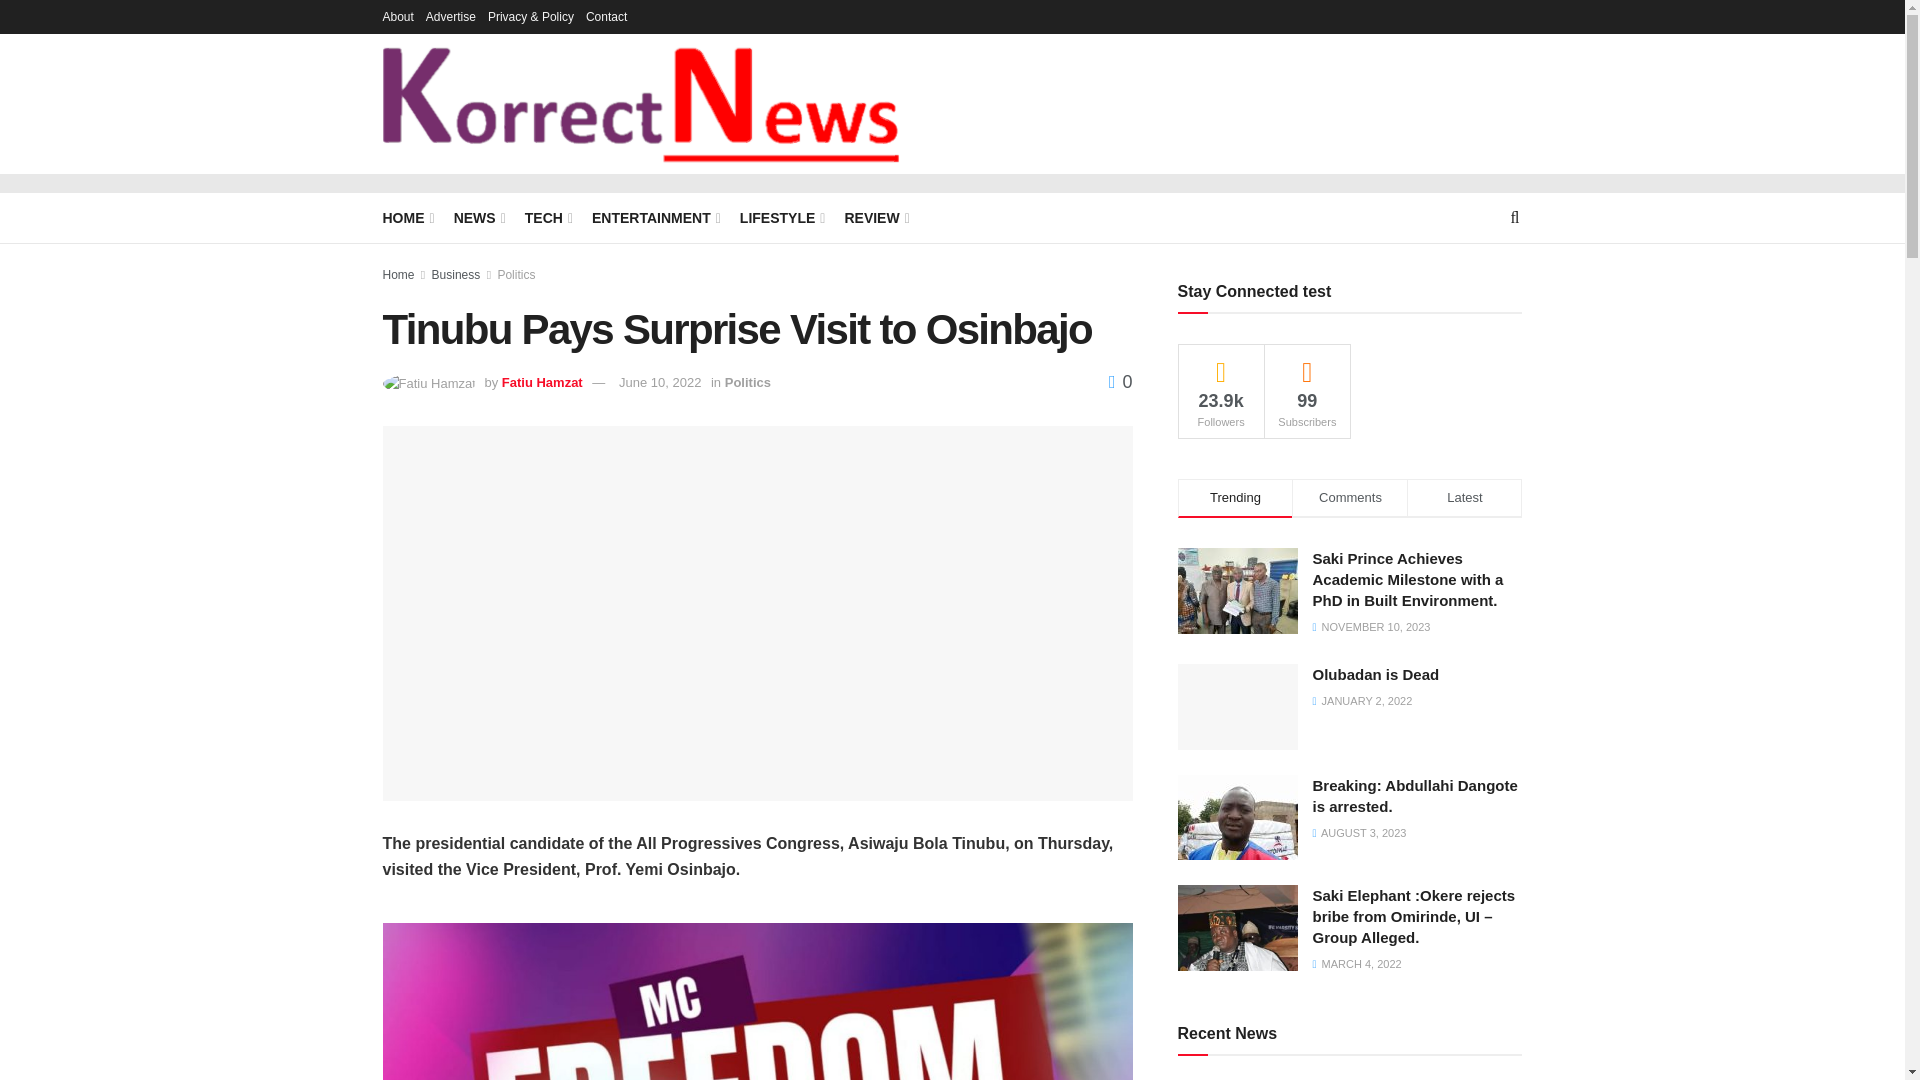 The width and height of the screenshot is (1920, 1080). I want to click on HOME, so click(406, 218).